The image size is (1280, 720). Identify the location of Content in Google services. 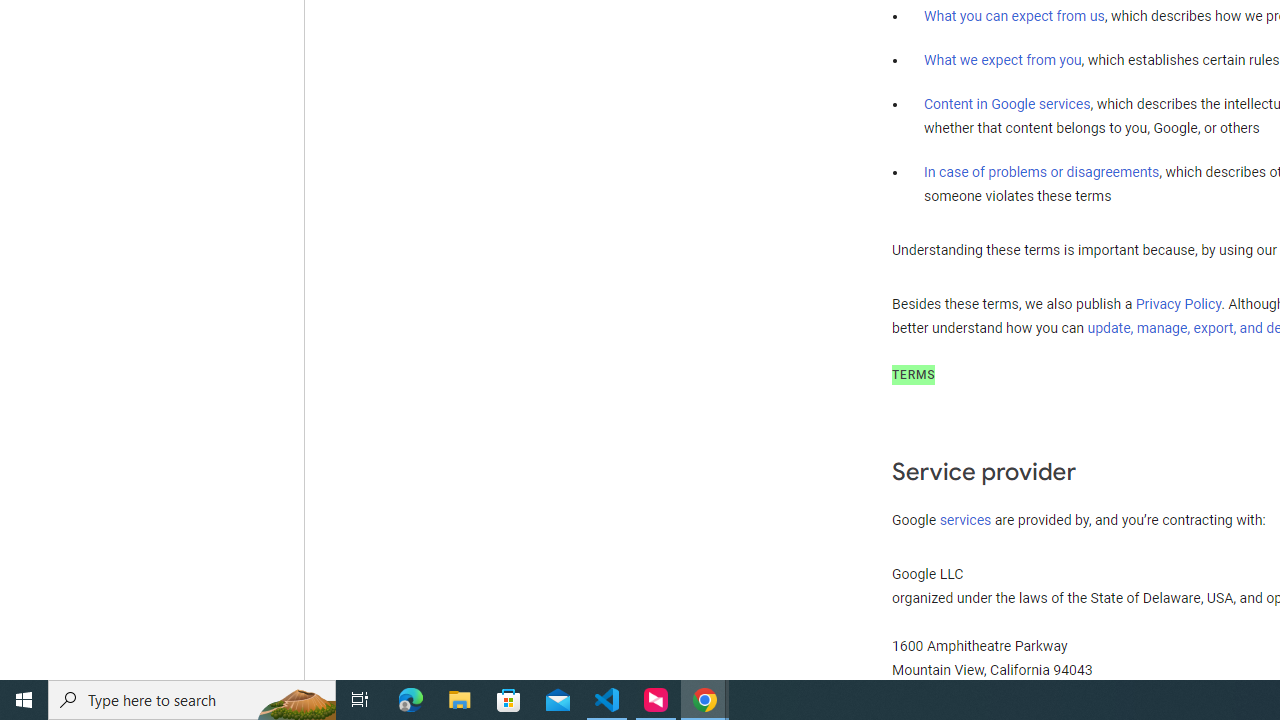
(1007, 104).